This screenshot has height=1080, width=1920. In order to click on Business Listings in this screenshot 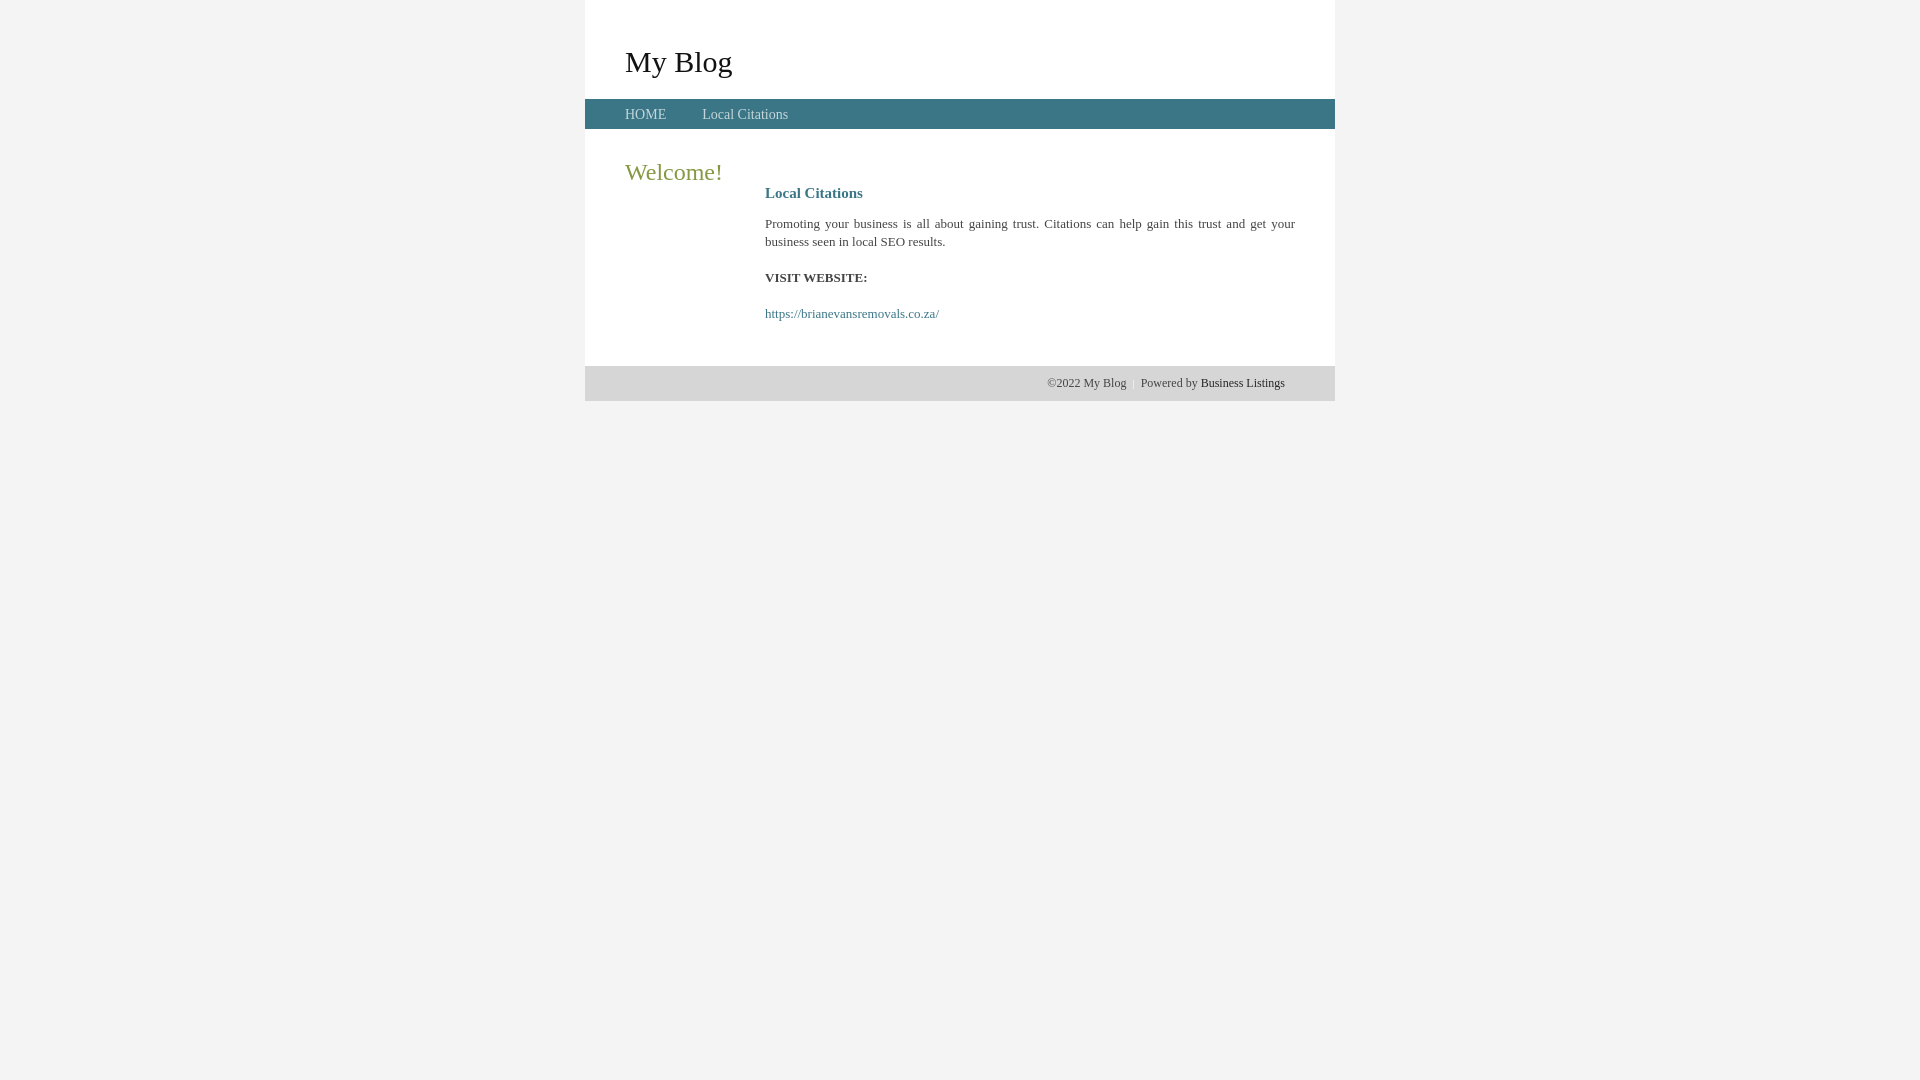, I will do `click(1243, 383)`.